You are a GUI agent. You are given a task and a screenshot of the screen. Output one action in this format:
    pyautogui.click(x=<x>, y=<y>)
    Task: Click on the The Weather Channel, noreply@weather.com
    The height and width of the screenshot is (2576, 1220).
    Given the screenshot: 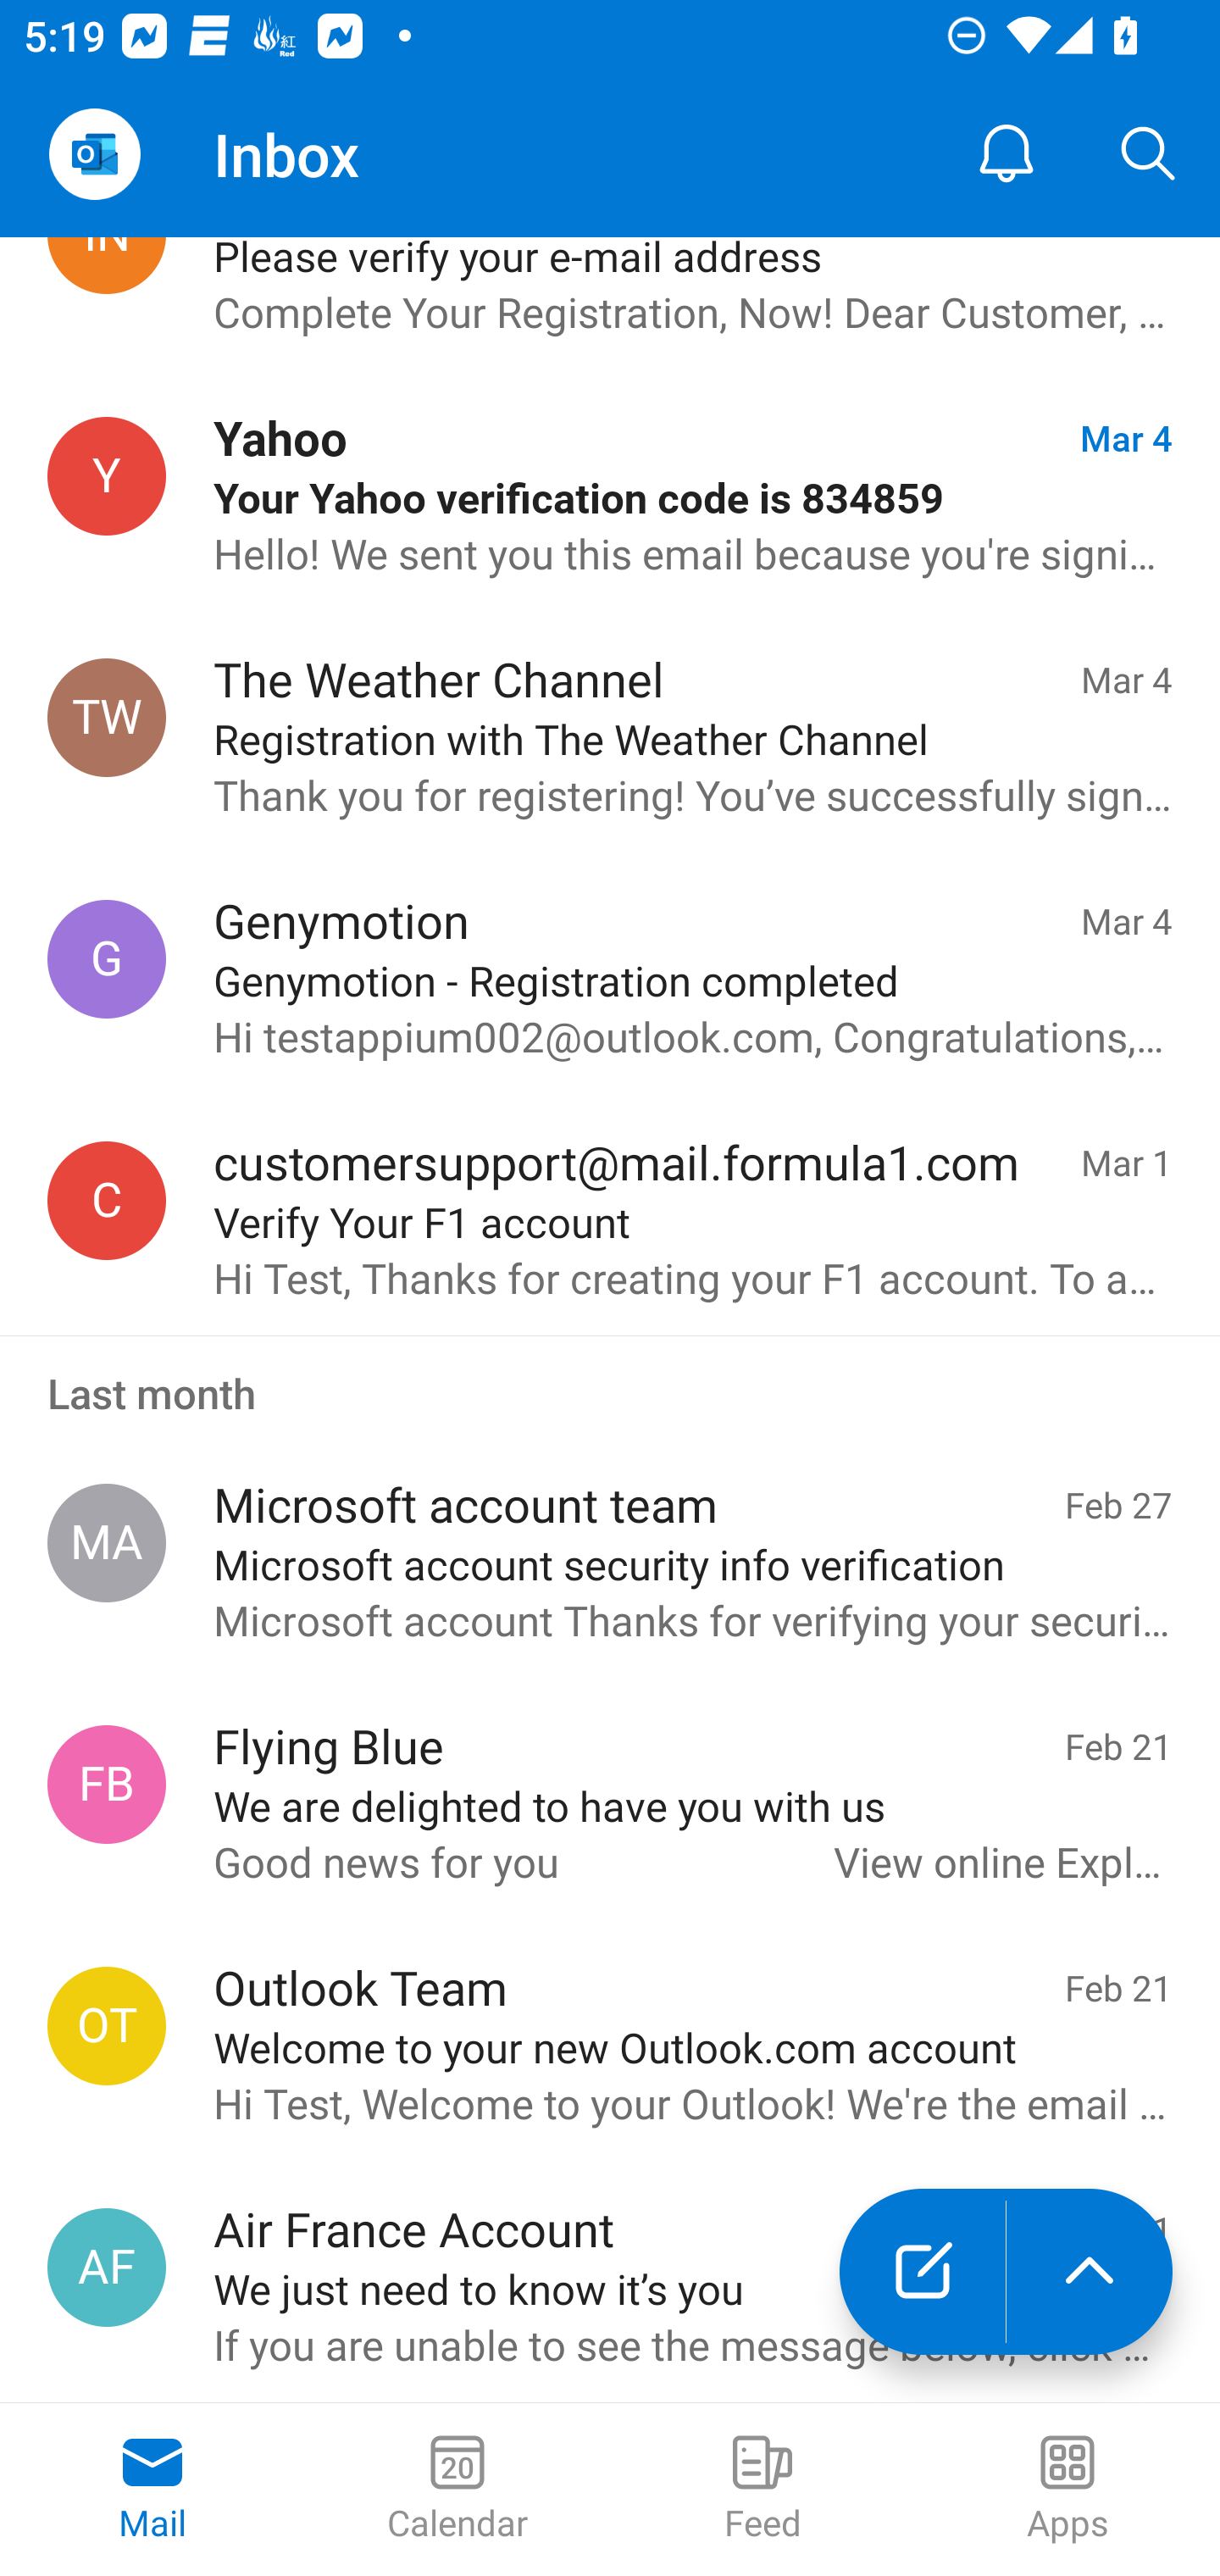 What is the action you would take?
    pyautogui.click(x=107, y=719)
    